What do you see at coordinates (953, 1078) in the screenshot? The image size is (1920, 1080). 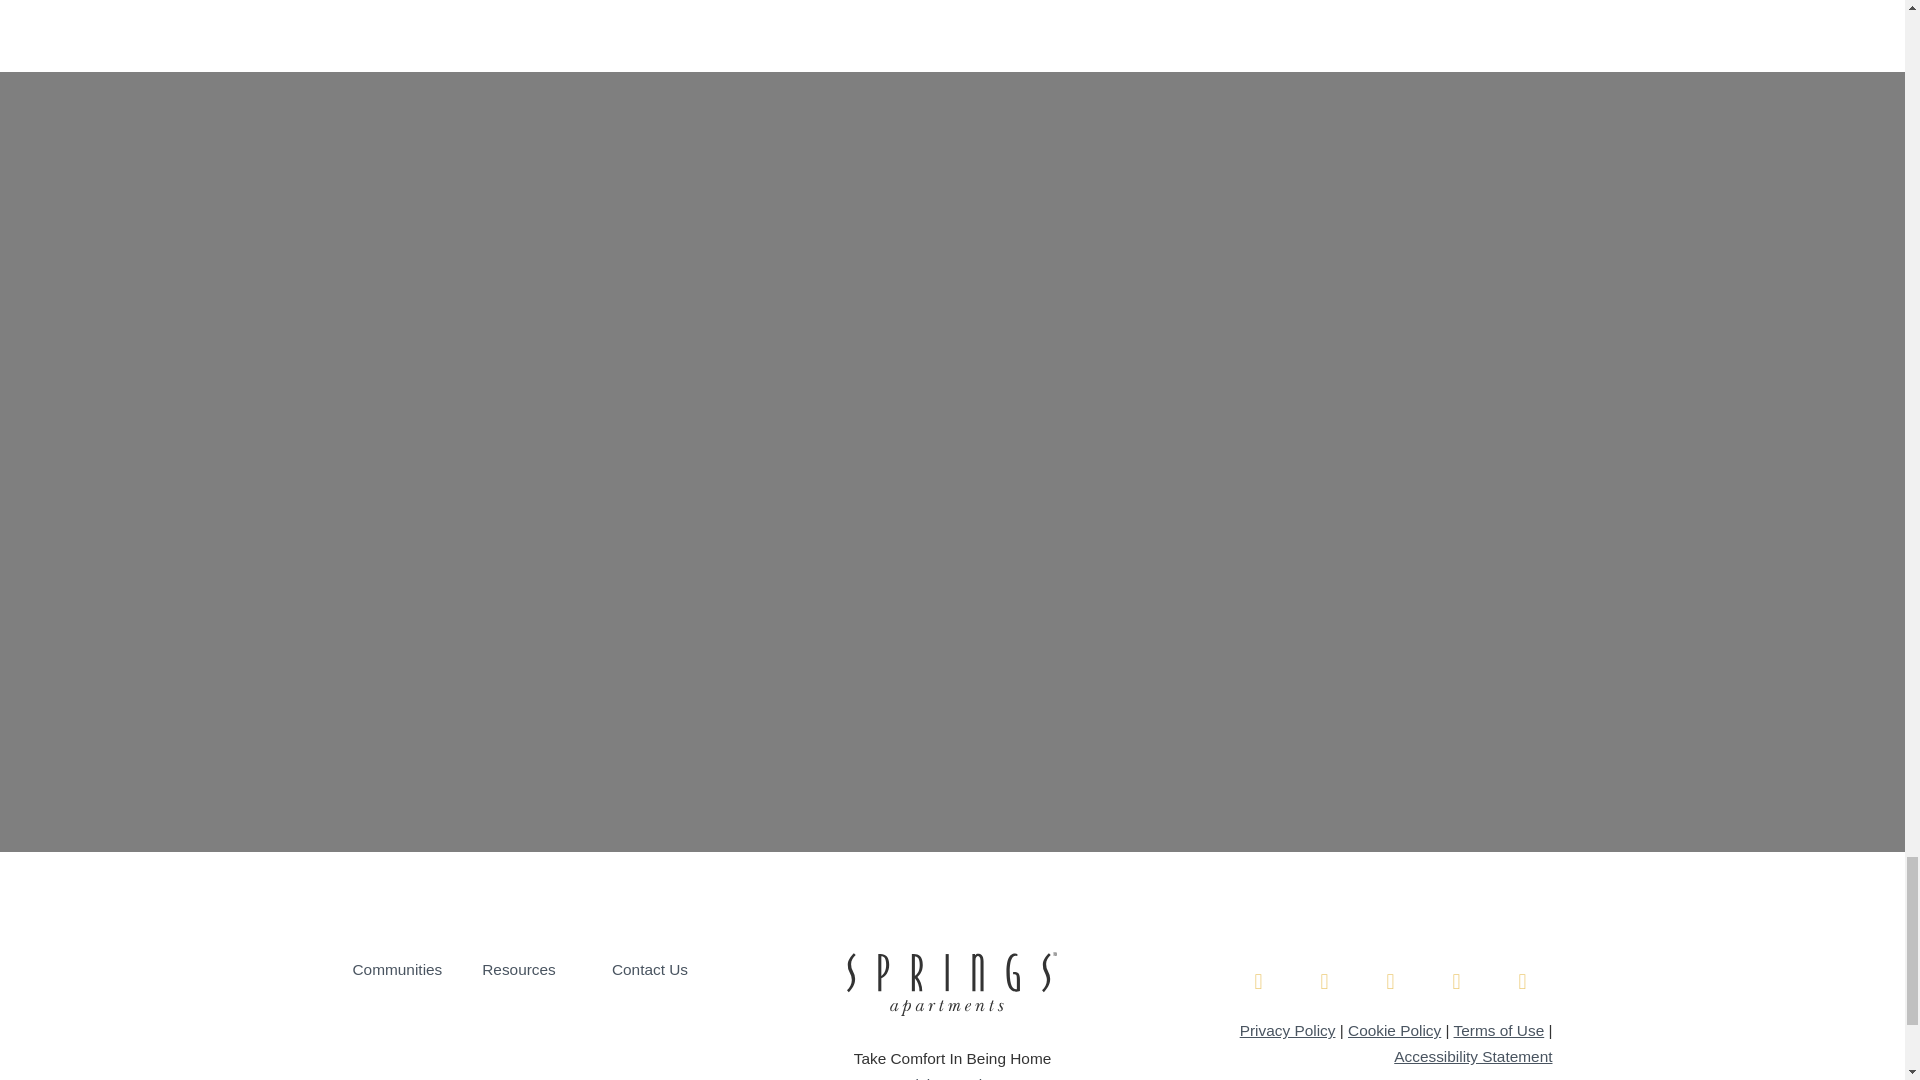 I see `Visit Our Blog` at bounding box center [953, 1078].